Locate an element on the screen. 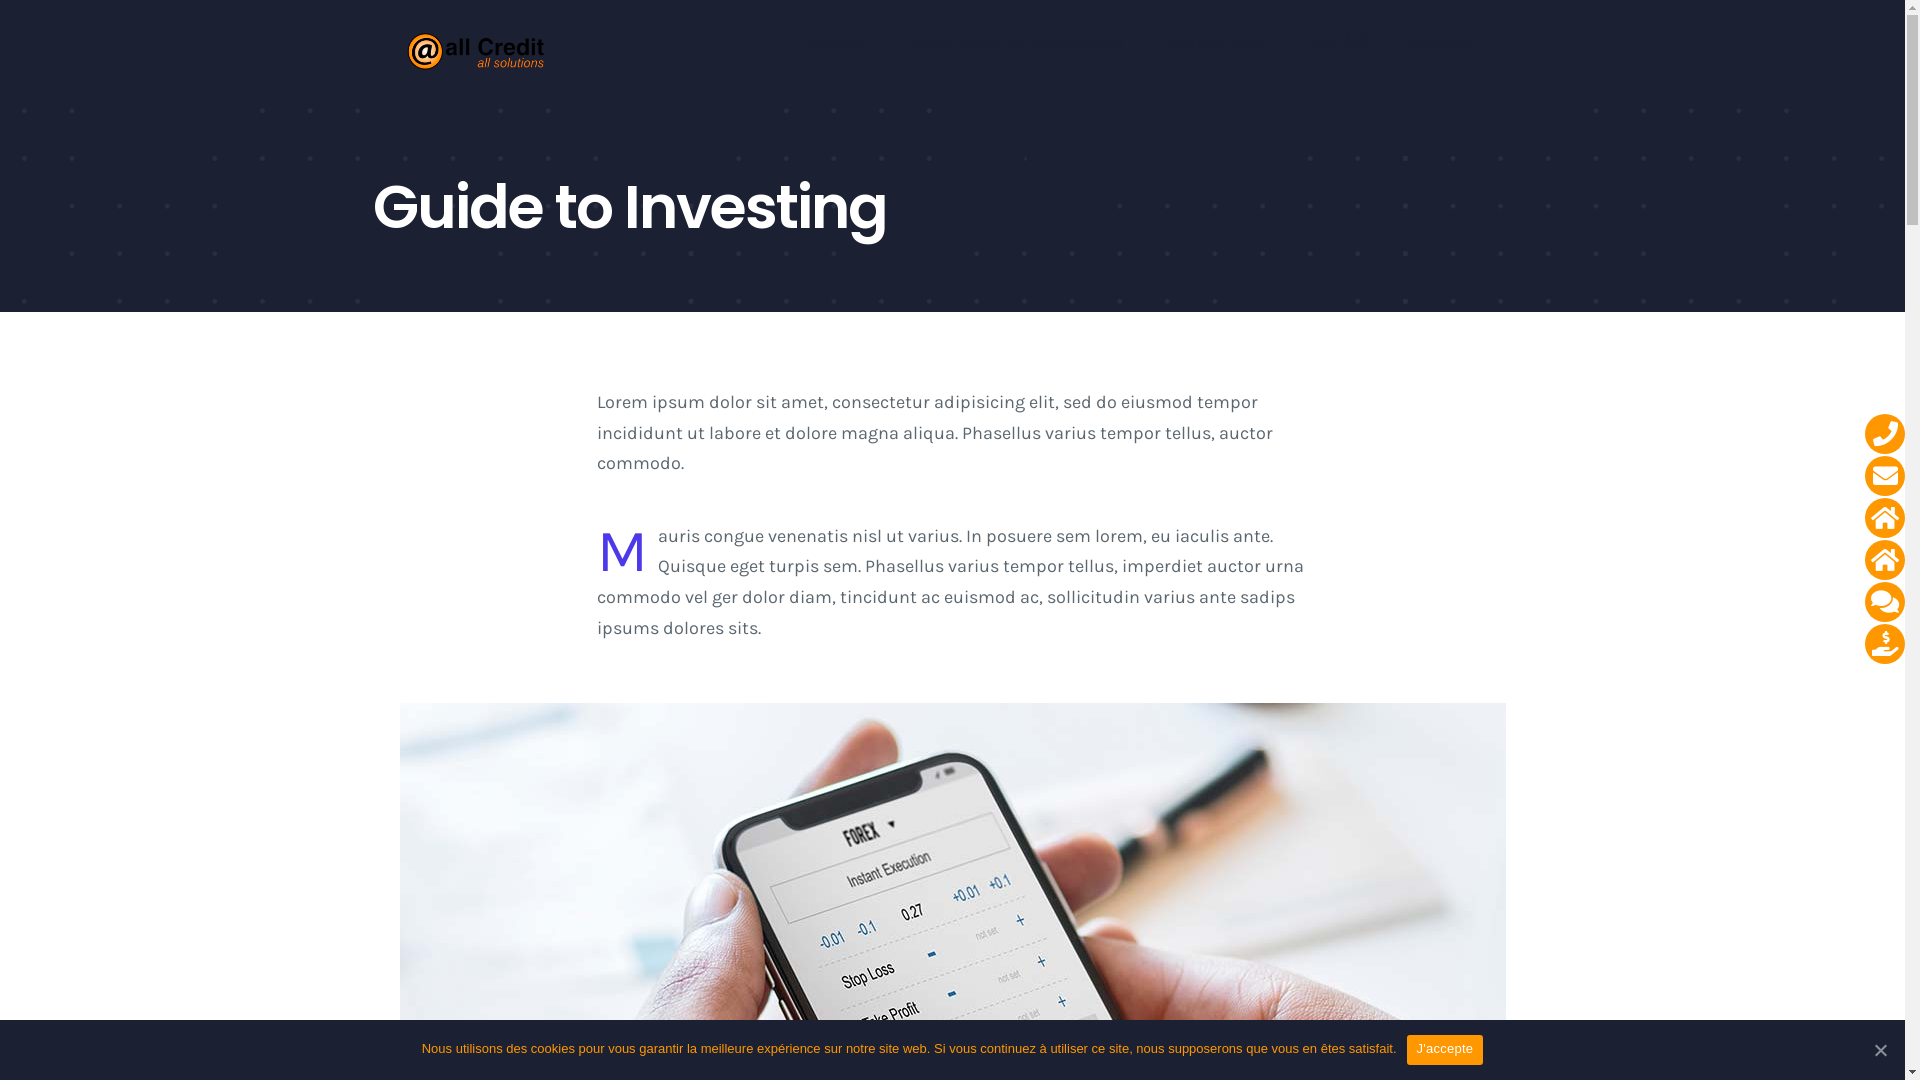 The height and width of the screenshot is (1080, 1920). J'accepte is located at coordinates (1446, 1050).